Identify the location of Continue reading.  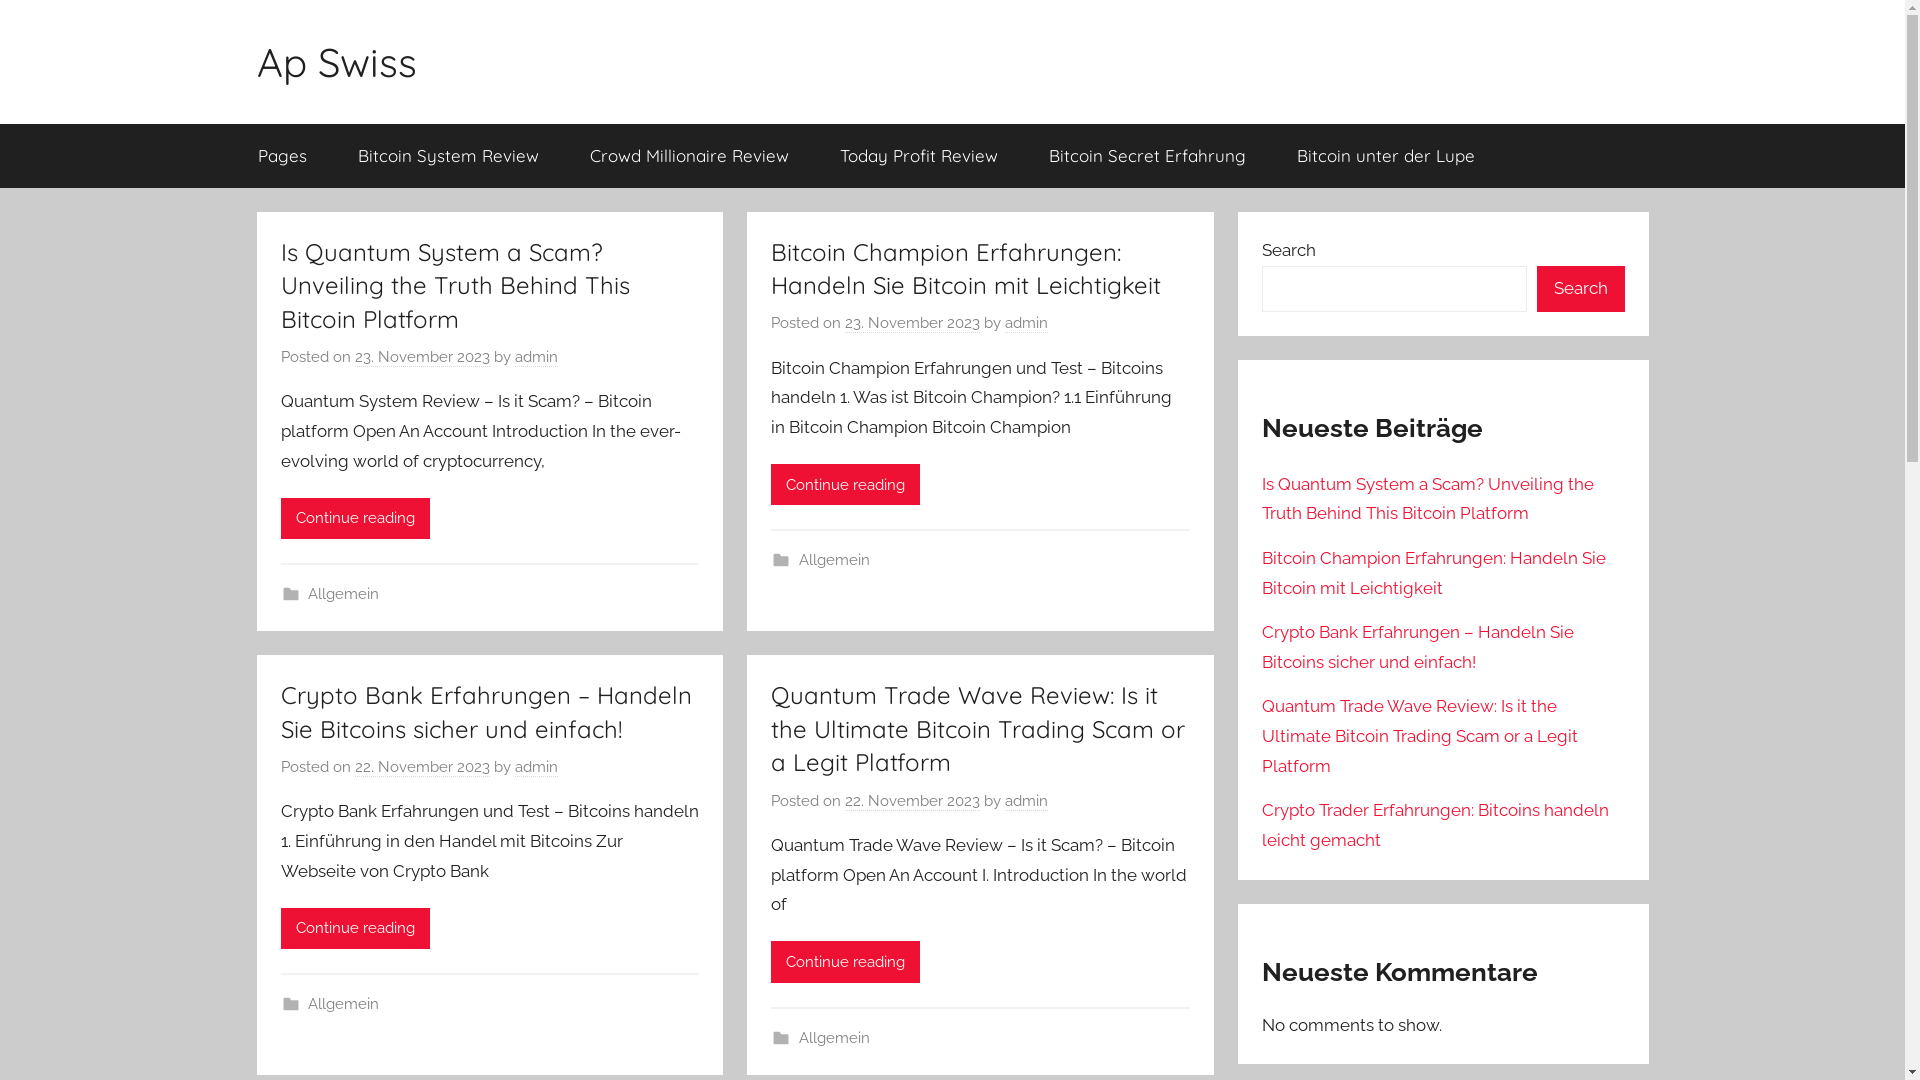
(354, 928).